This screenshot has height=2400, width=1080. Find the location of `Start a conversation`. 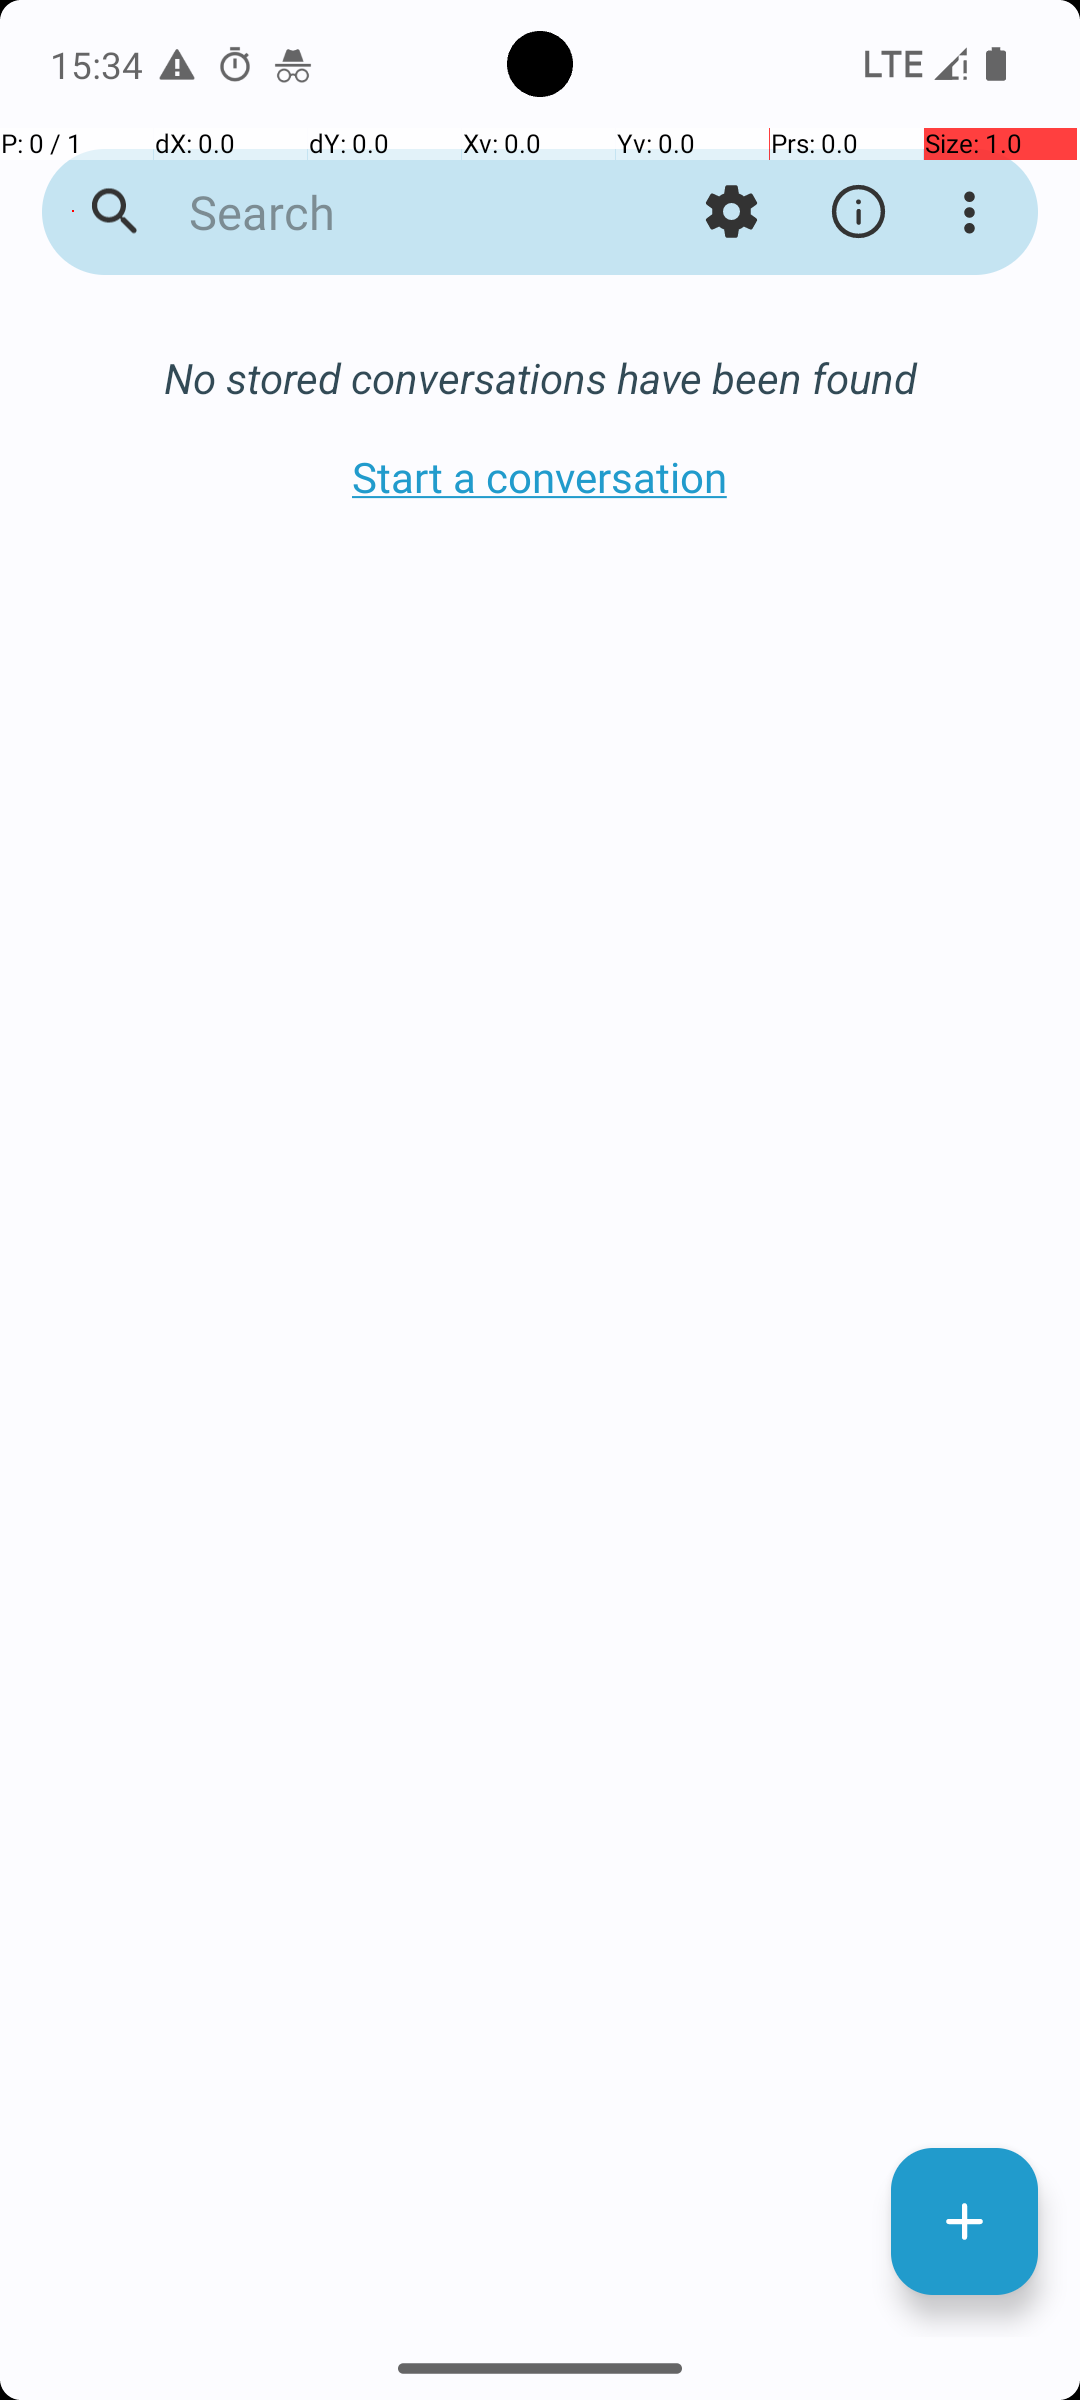

Start a conversation is located at coordinates (540, 476).